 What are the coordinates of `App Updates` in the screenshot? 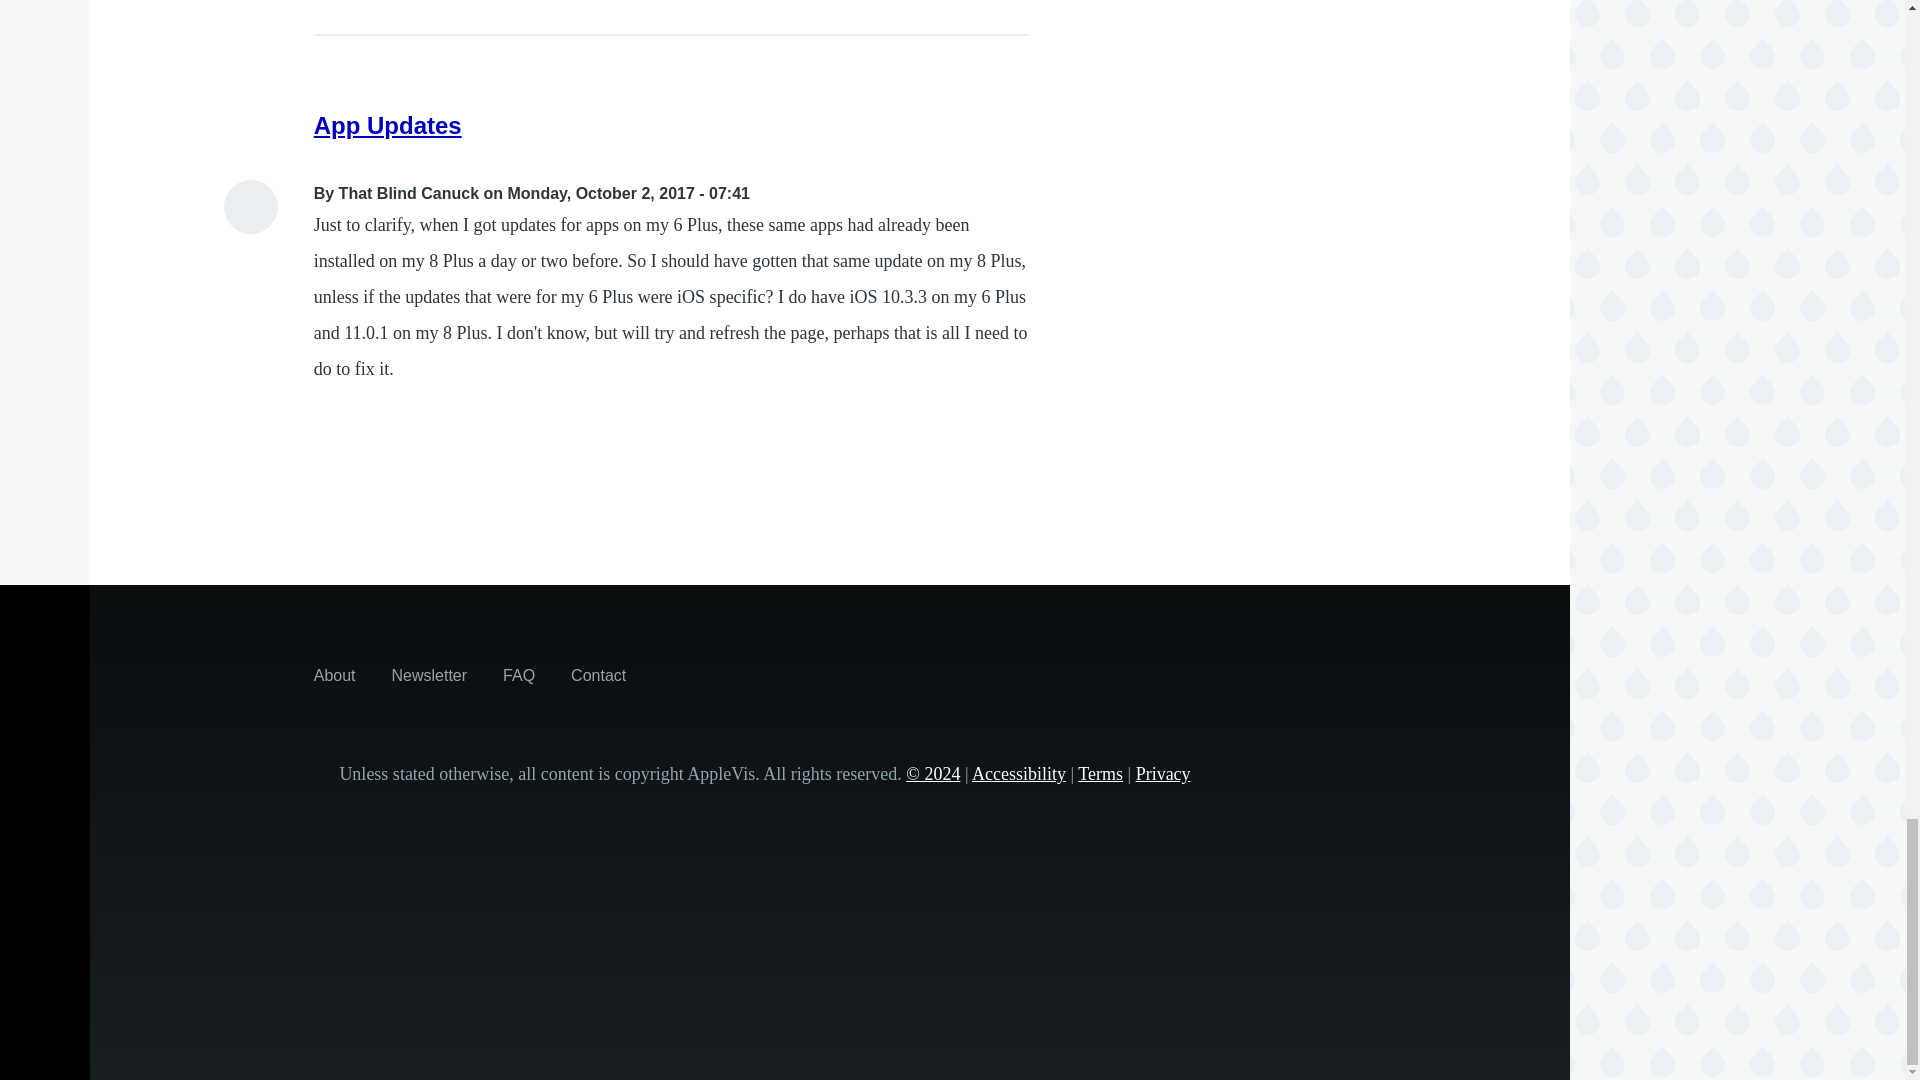 It's located at (388, 126).